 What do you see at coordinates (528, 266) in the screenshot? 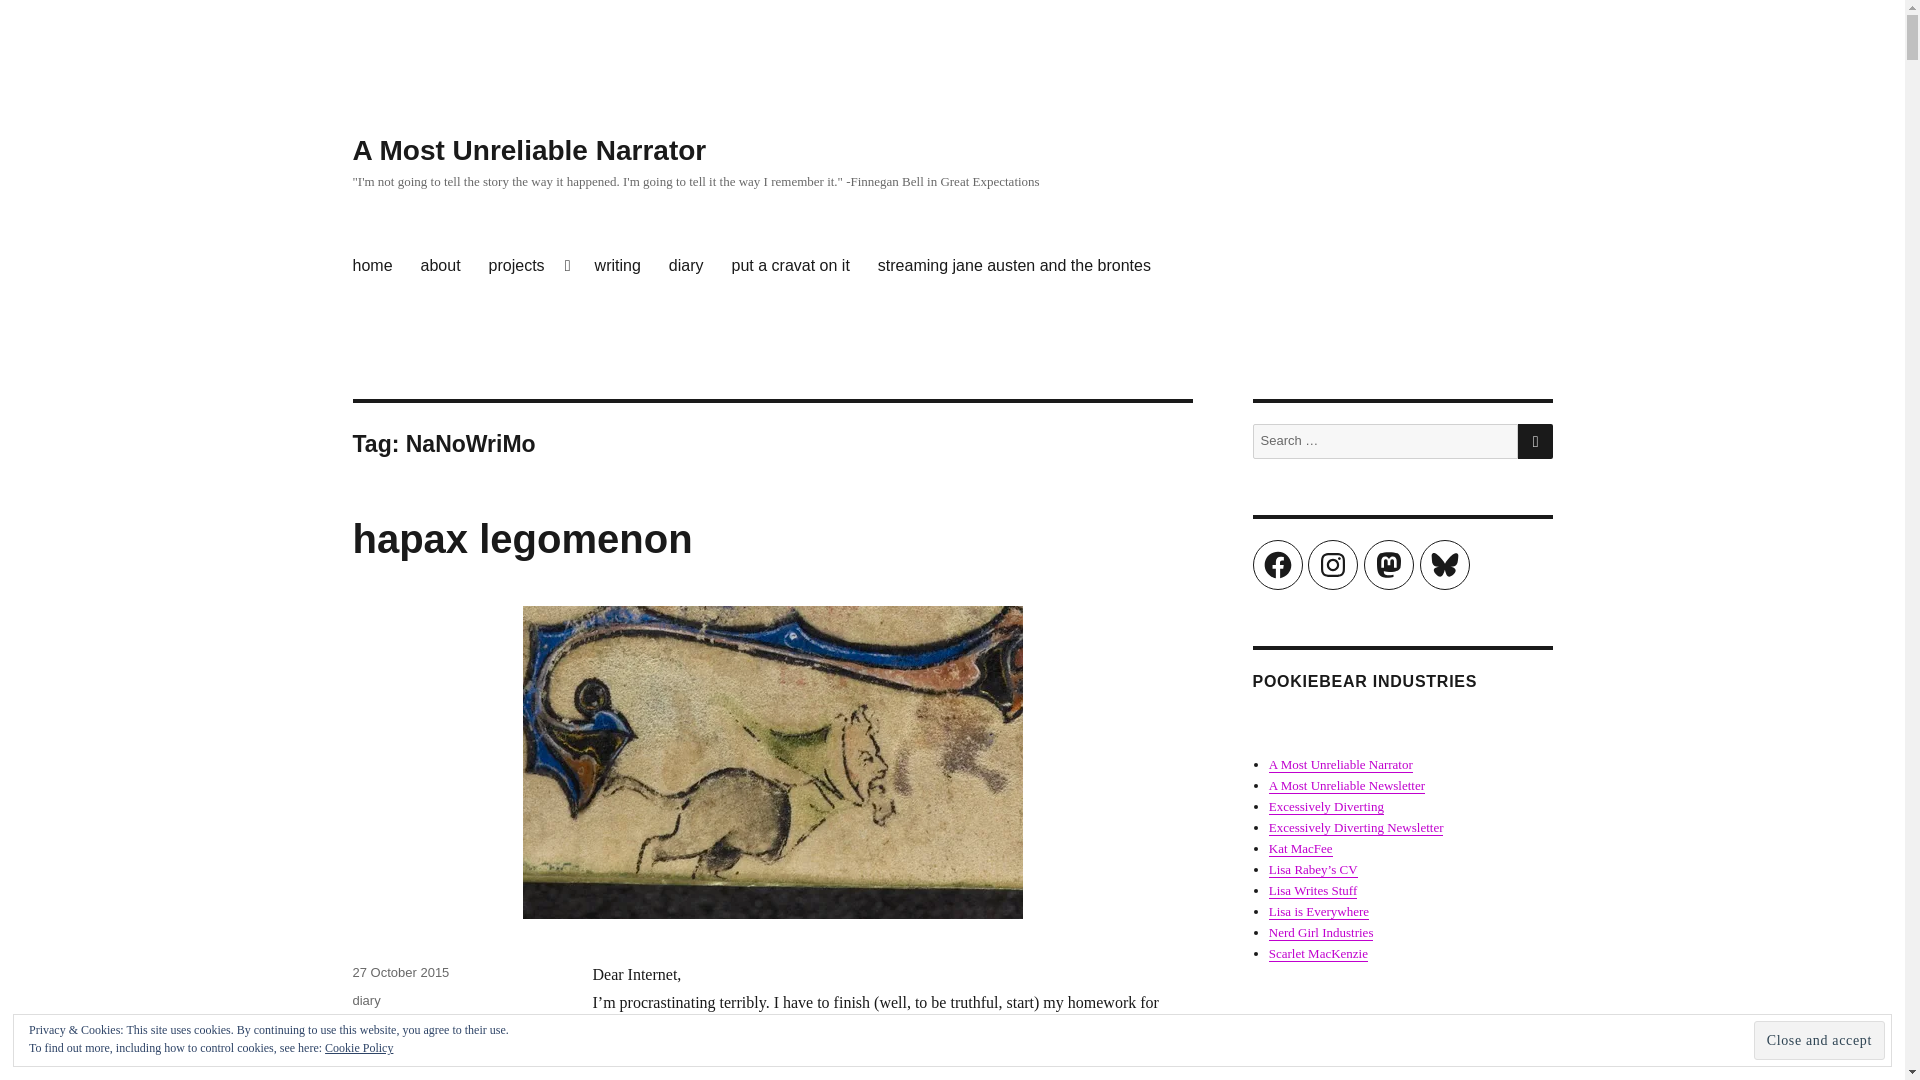
I see `projects` at bounding box center [528, 266].